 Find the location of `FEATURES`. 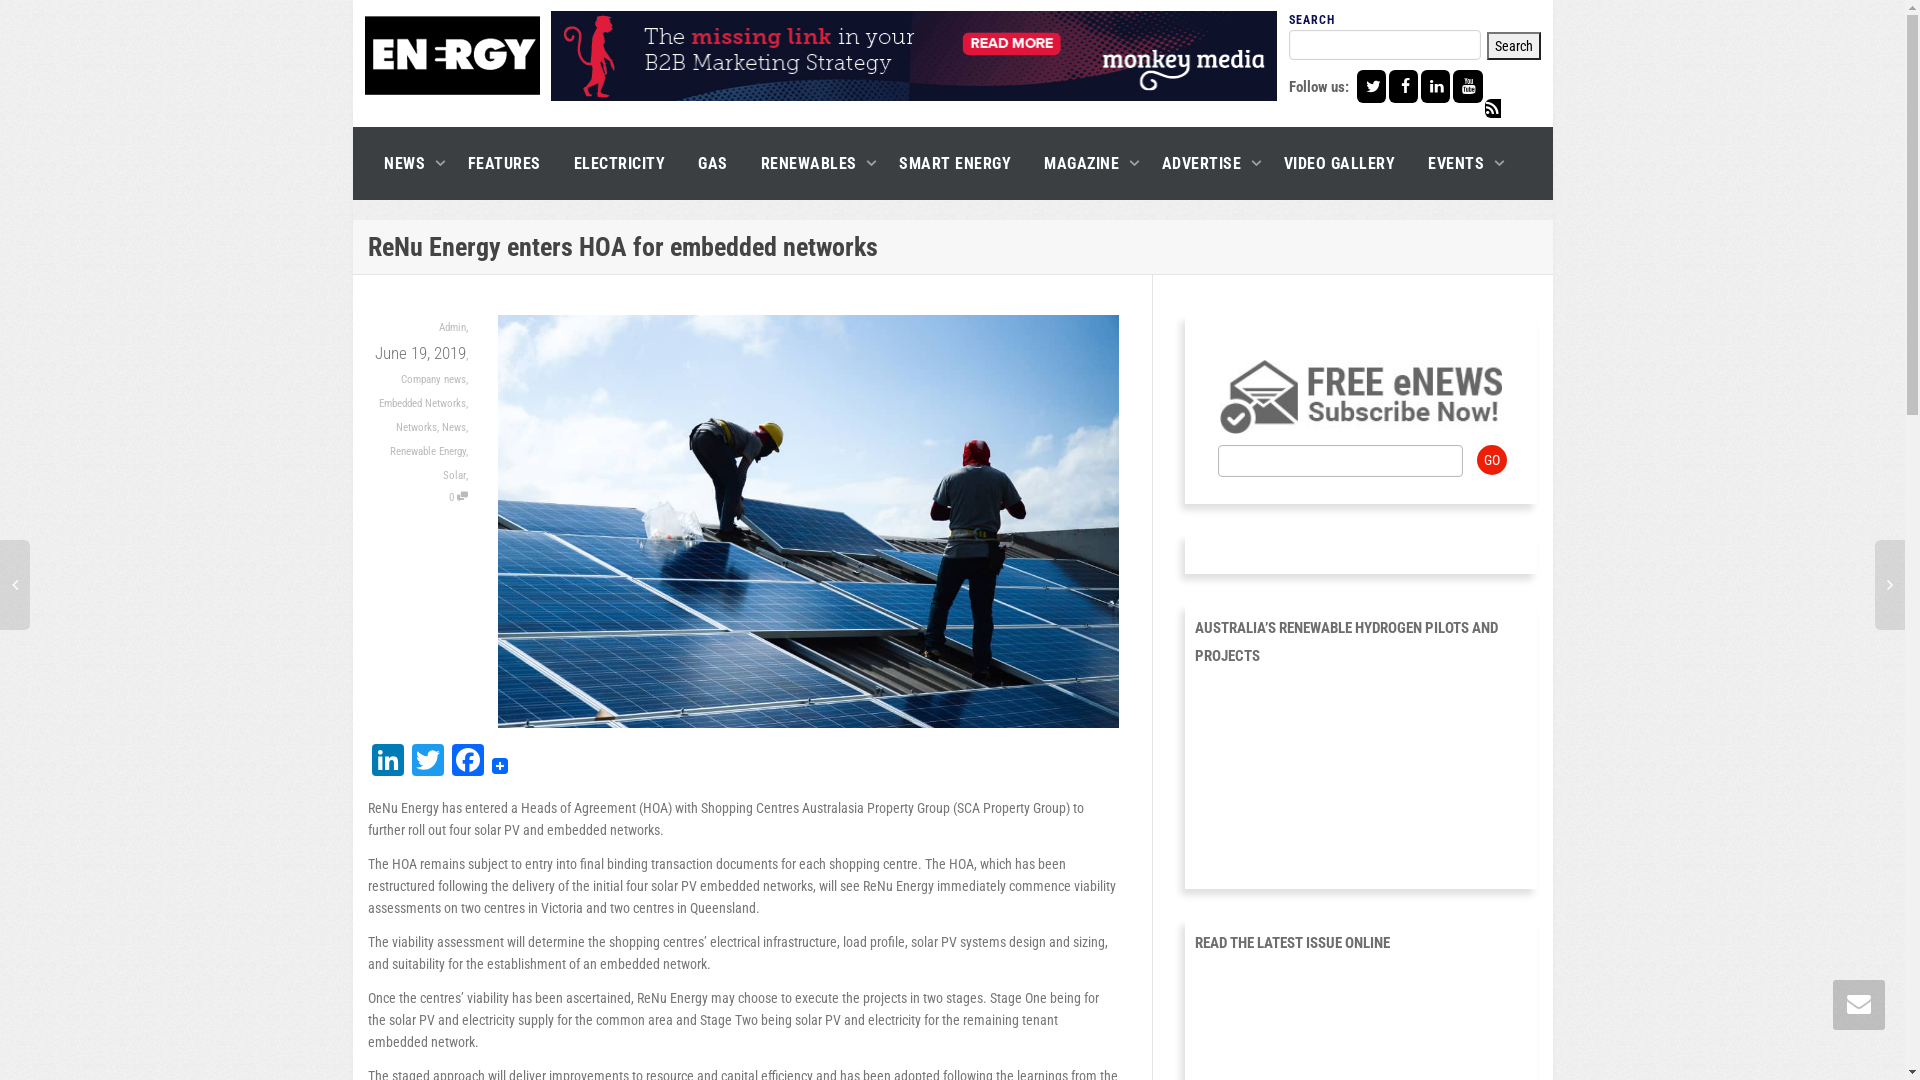

FEATURES is located at coordinates (504, 164).